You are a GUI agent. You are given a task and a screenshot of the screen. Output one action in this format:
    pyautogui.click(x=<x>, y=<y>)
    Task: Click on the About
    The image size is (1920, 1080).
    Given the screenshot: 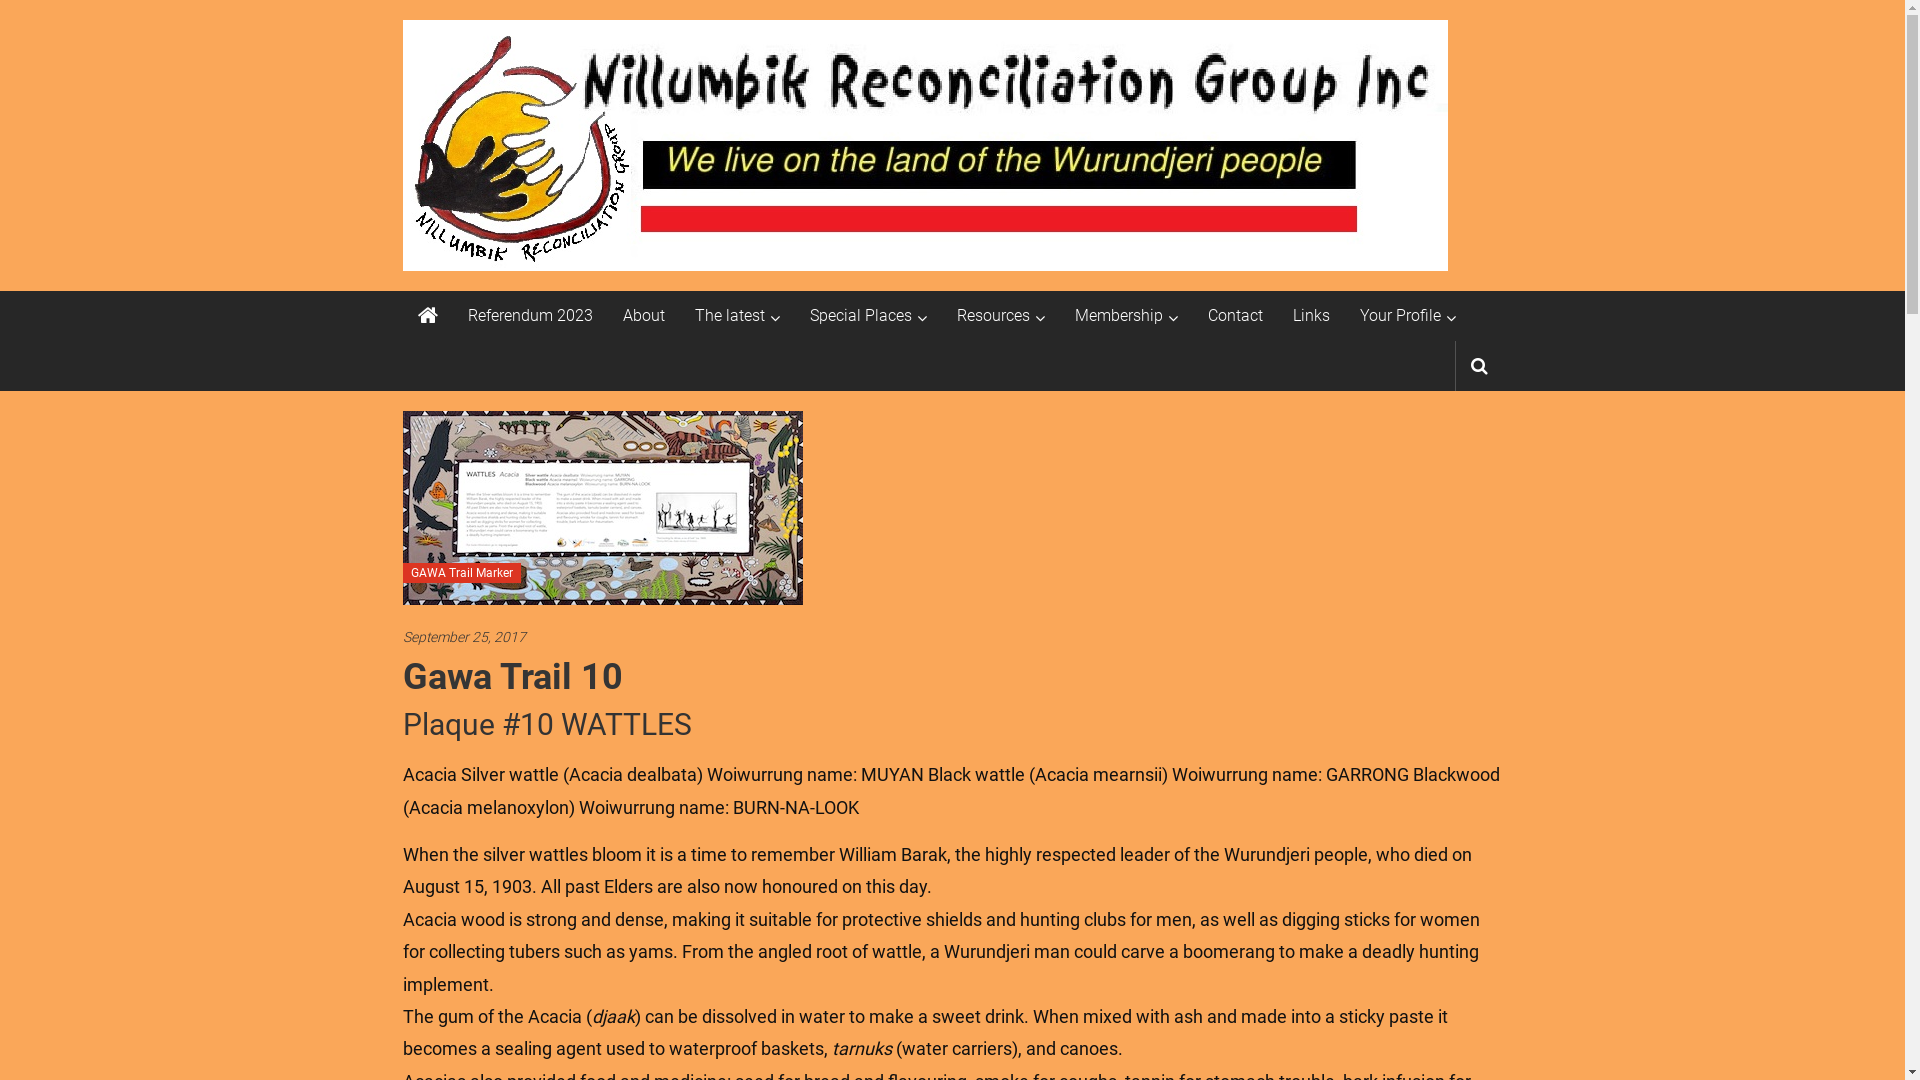 What is the action you would take?
    pyautogui.click(x=643, y=316)
    